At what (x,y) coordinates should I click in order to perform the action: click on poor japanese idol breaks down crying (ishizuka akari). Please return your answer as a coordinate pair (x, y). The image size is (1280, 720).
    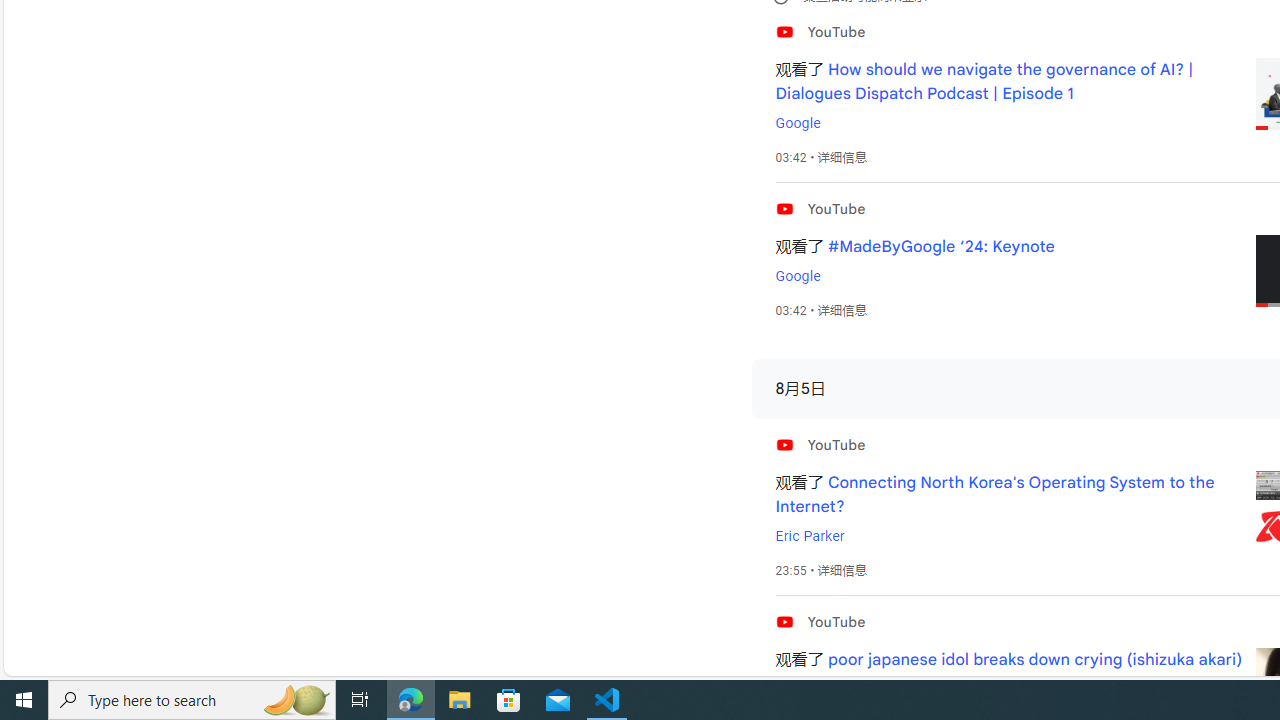
    Looking at the image, I should click on (1035, 660).